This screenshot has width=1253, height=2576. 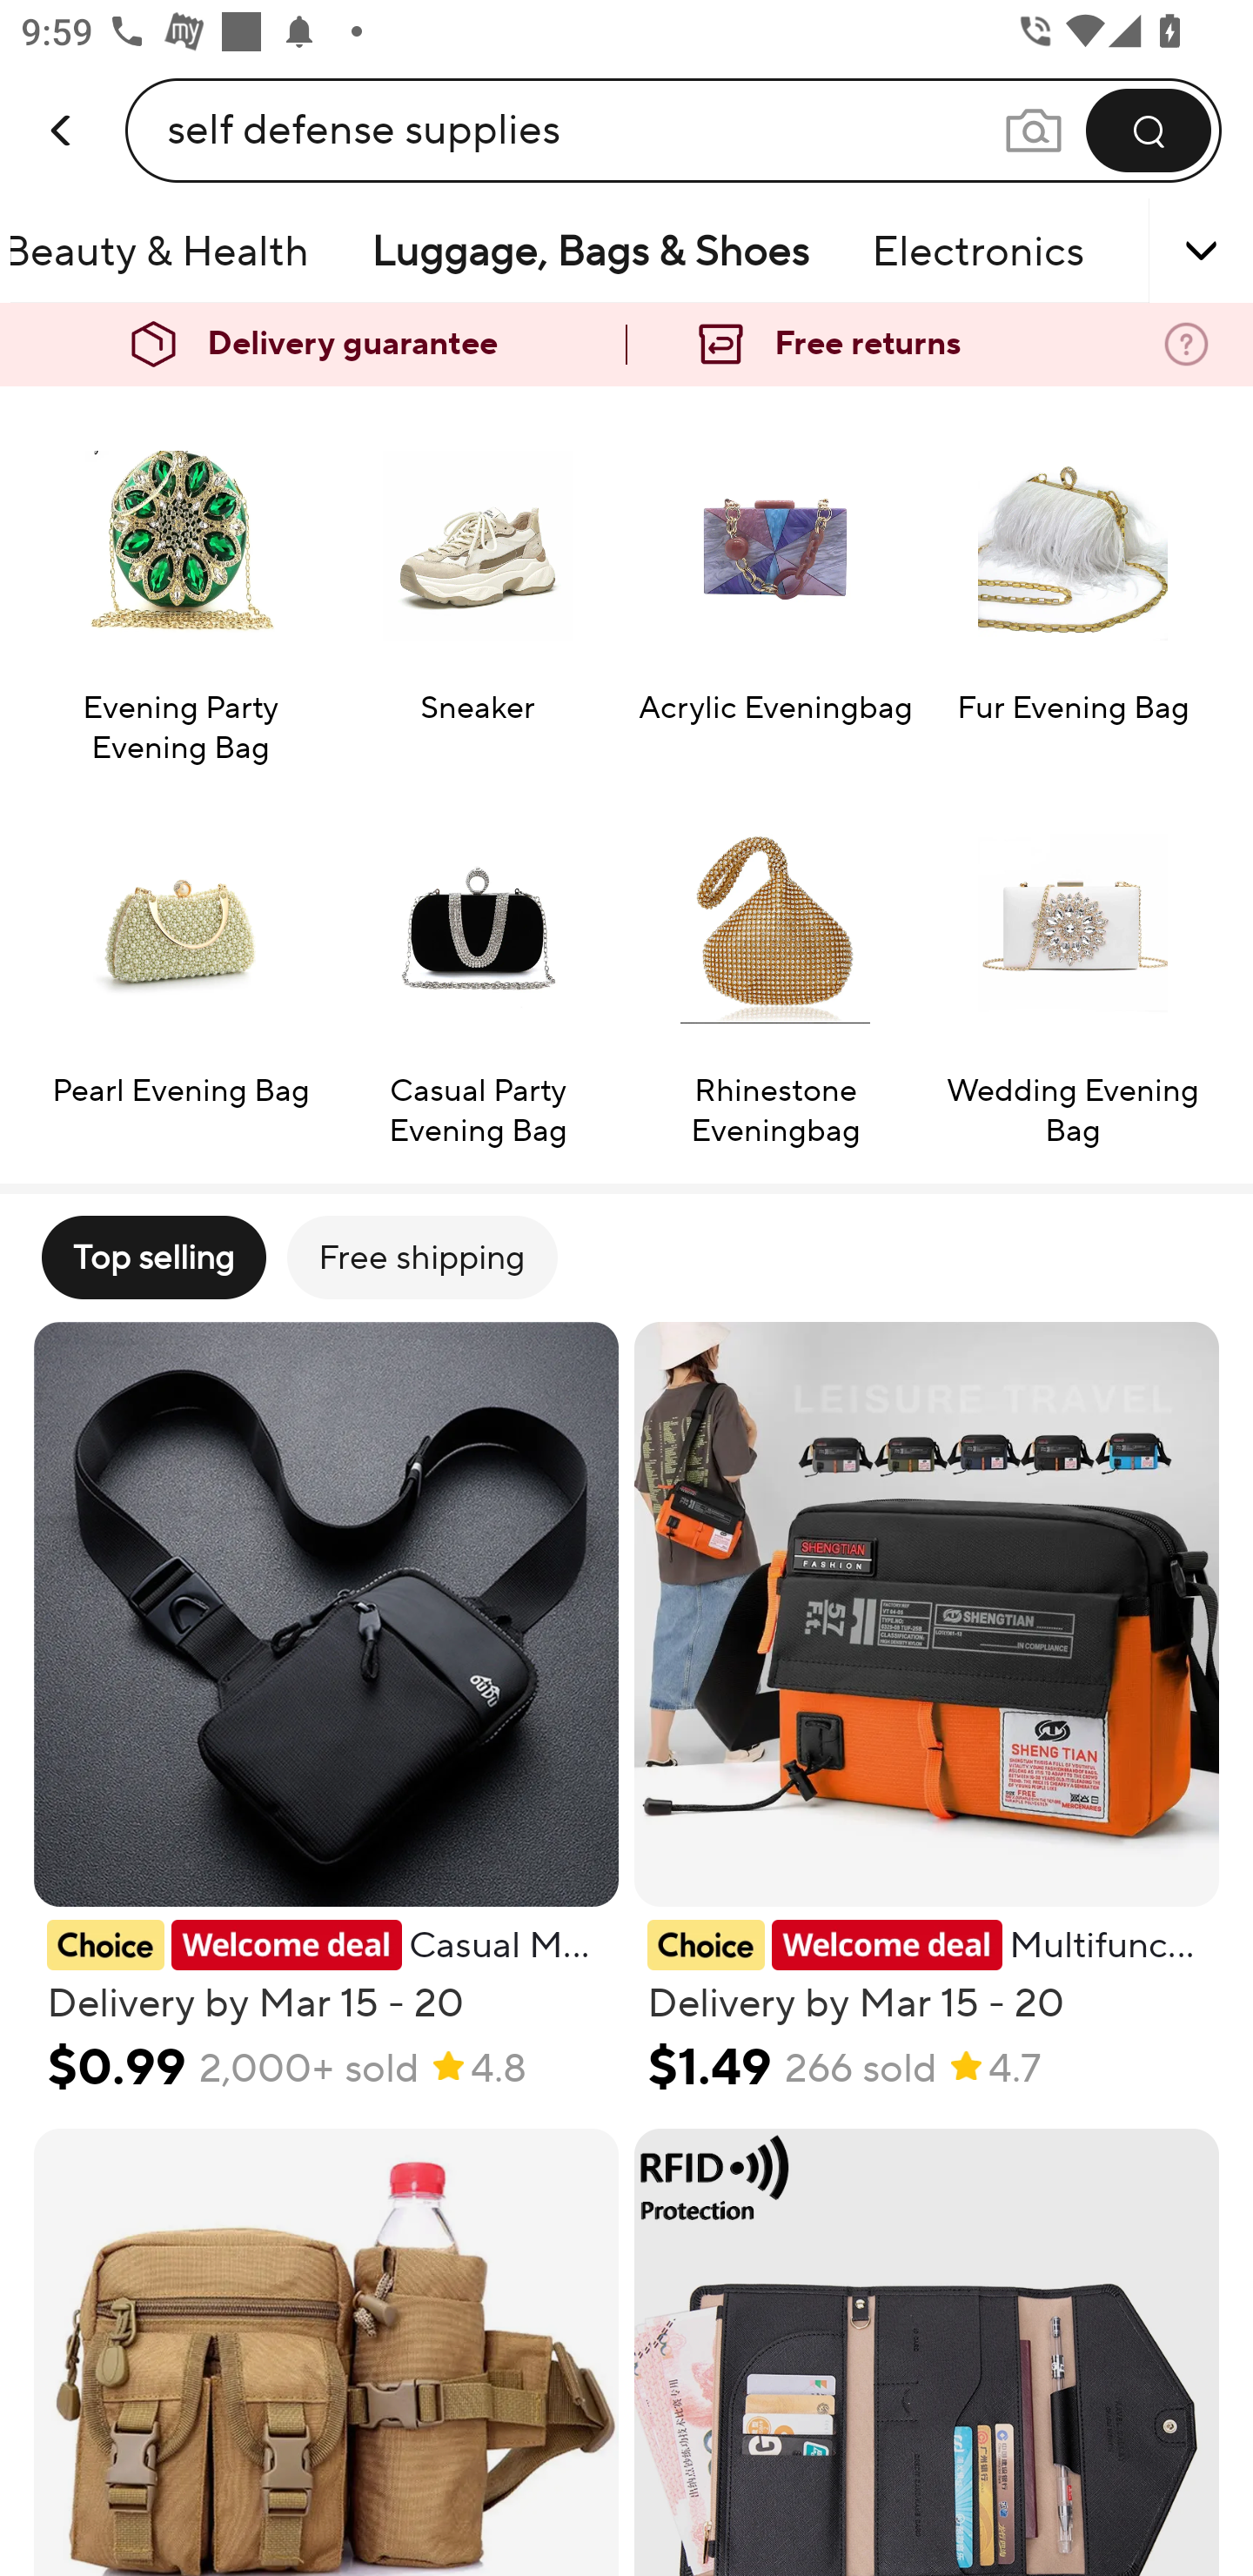 What do you see at coordinates (179, 971) in the screenshot?
I see `Pearl Evening Bag` at bounding box center [179, 971].